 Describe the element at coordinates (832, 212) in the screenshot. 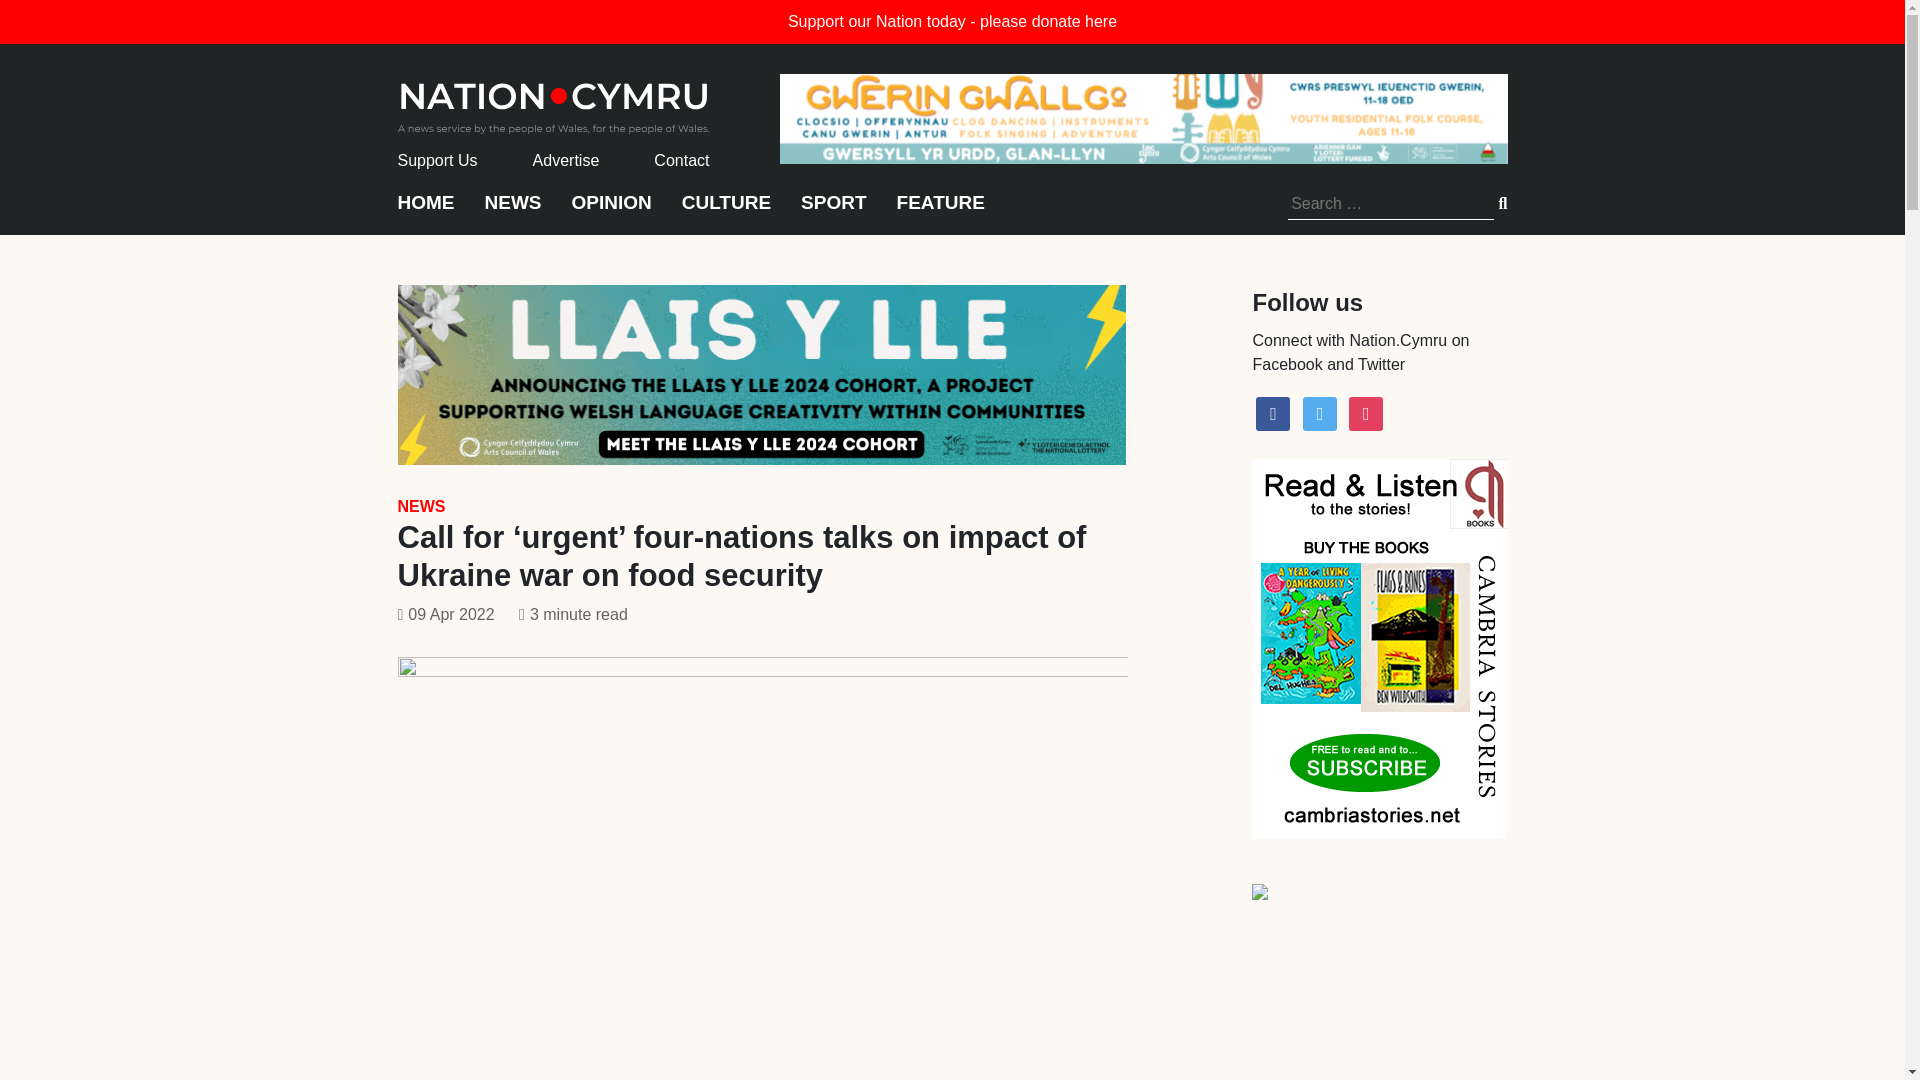

I see `SPORT` at that location.